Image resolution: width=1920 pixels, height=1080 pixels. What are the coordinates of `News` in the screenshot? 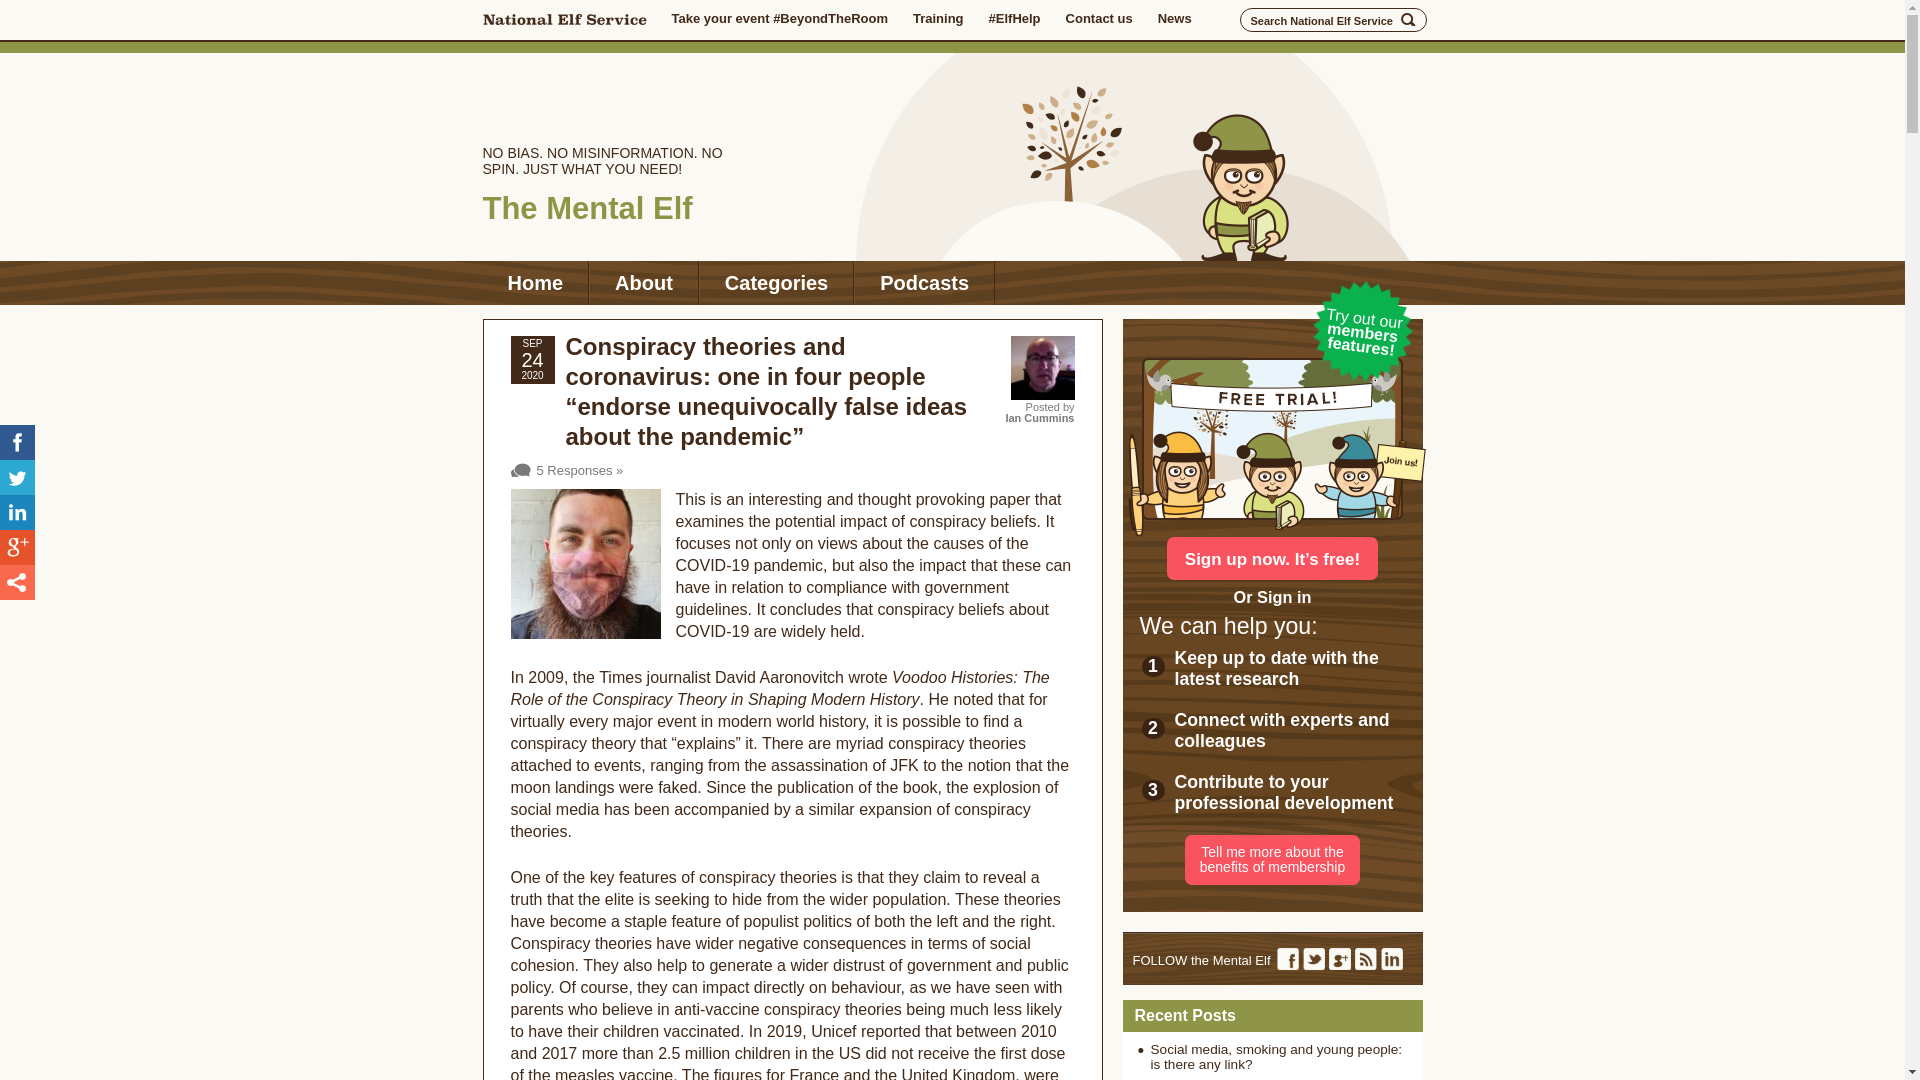 It's located at (1174, 18).